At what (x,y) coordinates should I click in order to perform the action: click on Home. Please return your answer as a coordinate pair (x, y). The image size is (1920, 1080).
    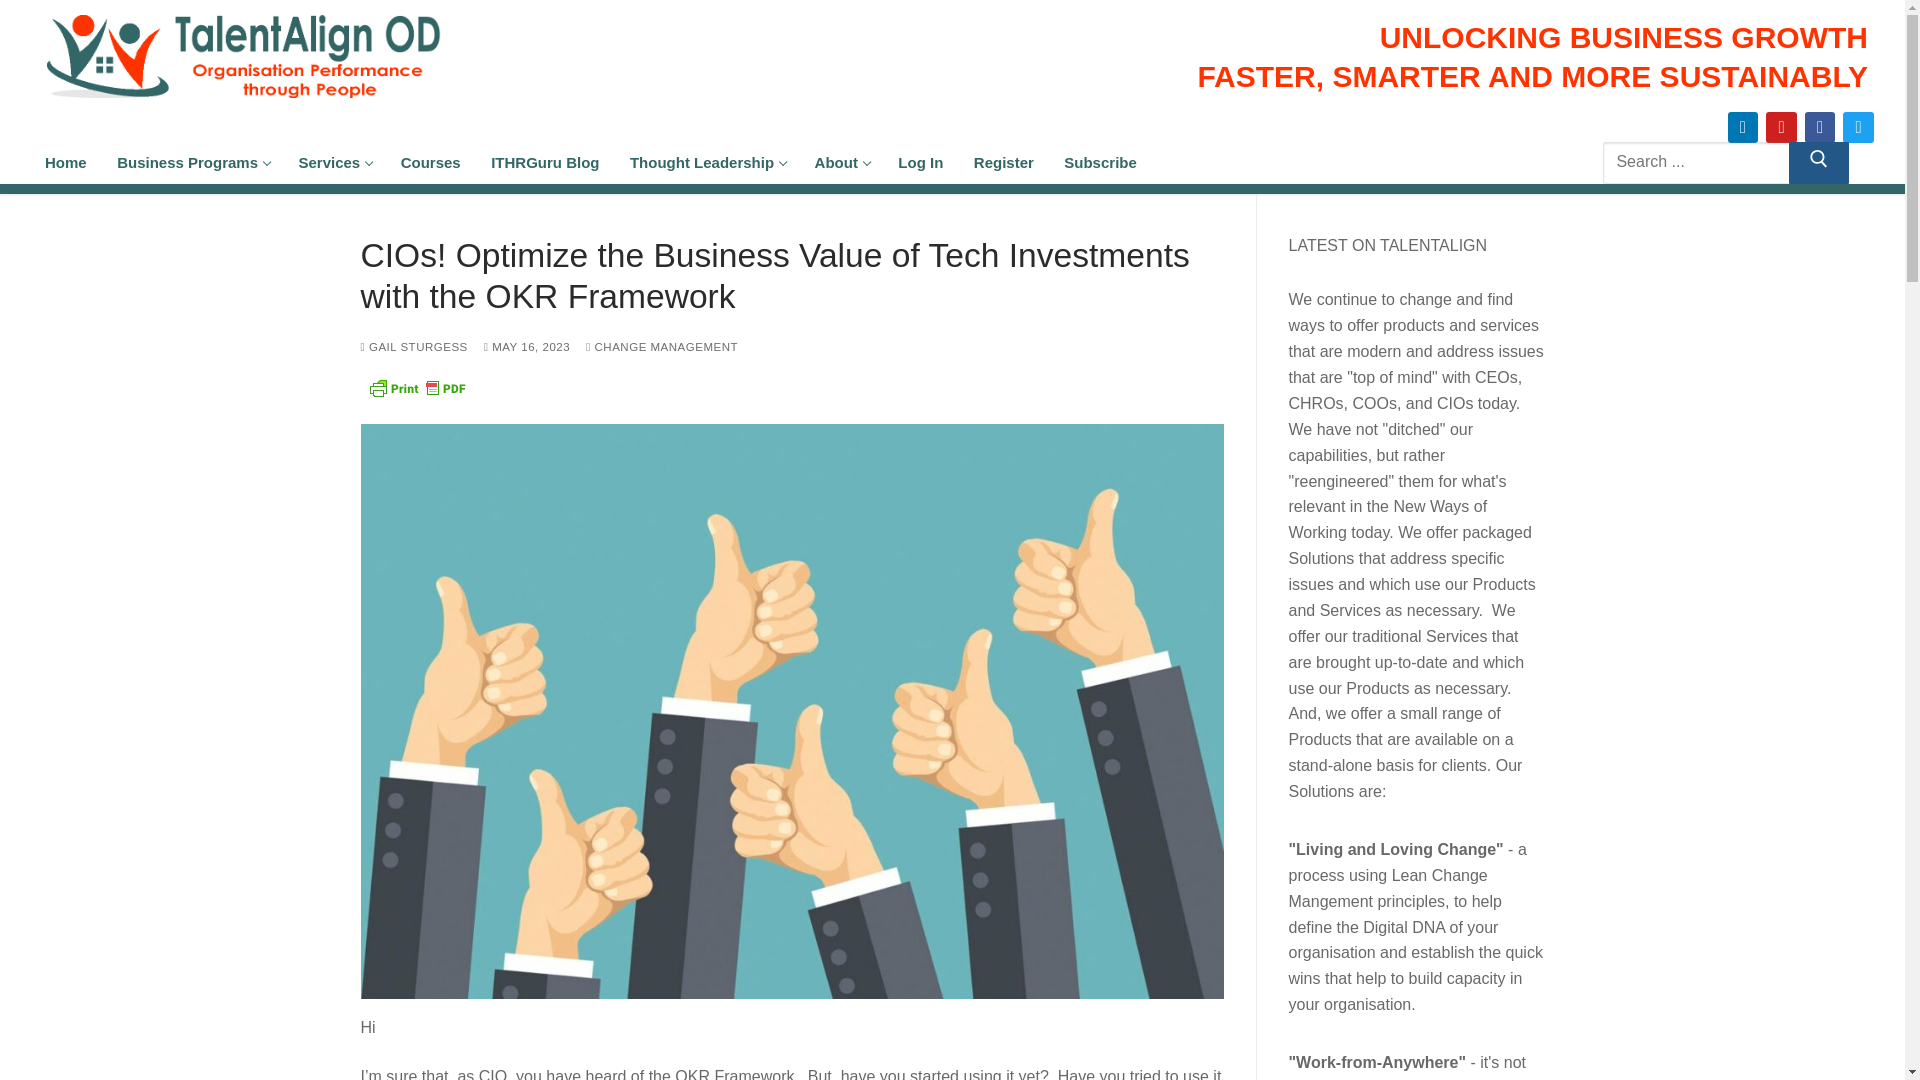
    Looking at the image, I should click on (1820, 127).